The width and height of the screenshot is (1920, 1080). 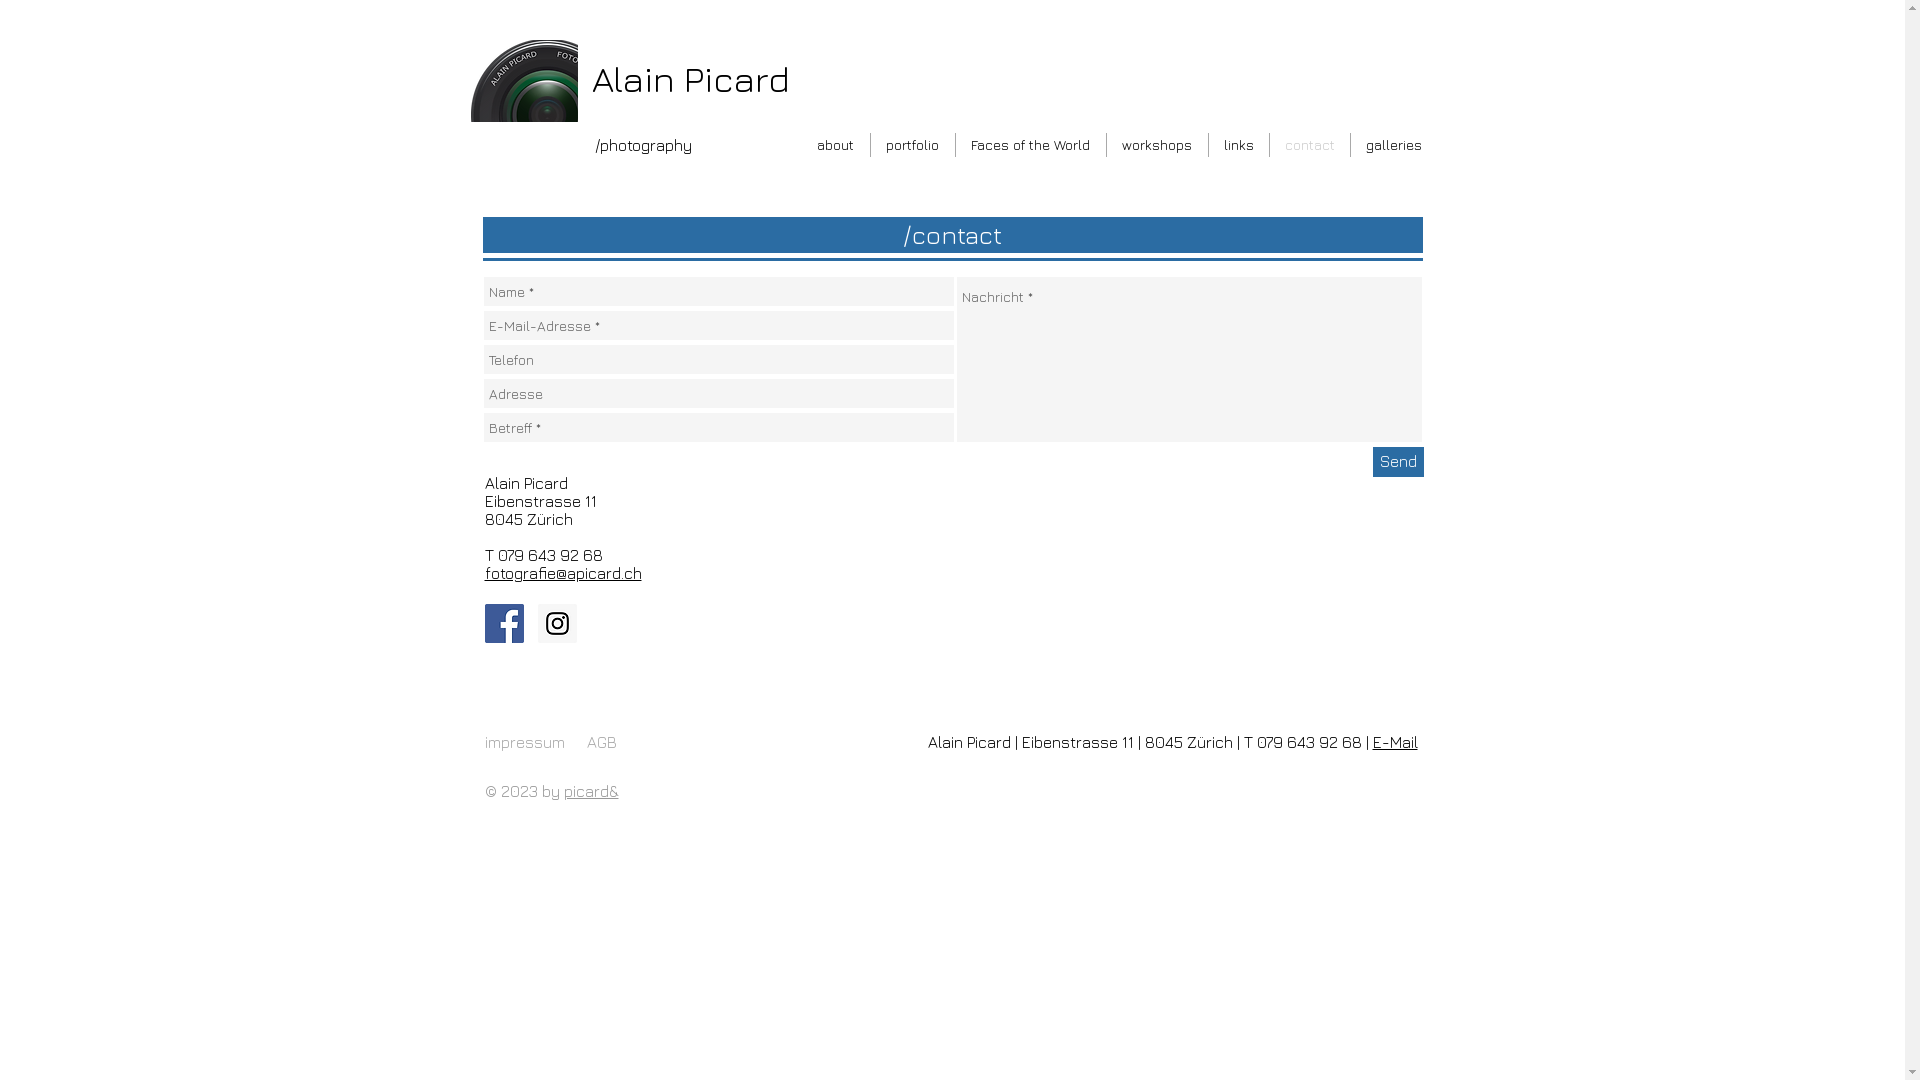 What do you see at coordinates (642, 145) in the screenshot?
I see `/photography` at bounding box center [642, 145].